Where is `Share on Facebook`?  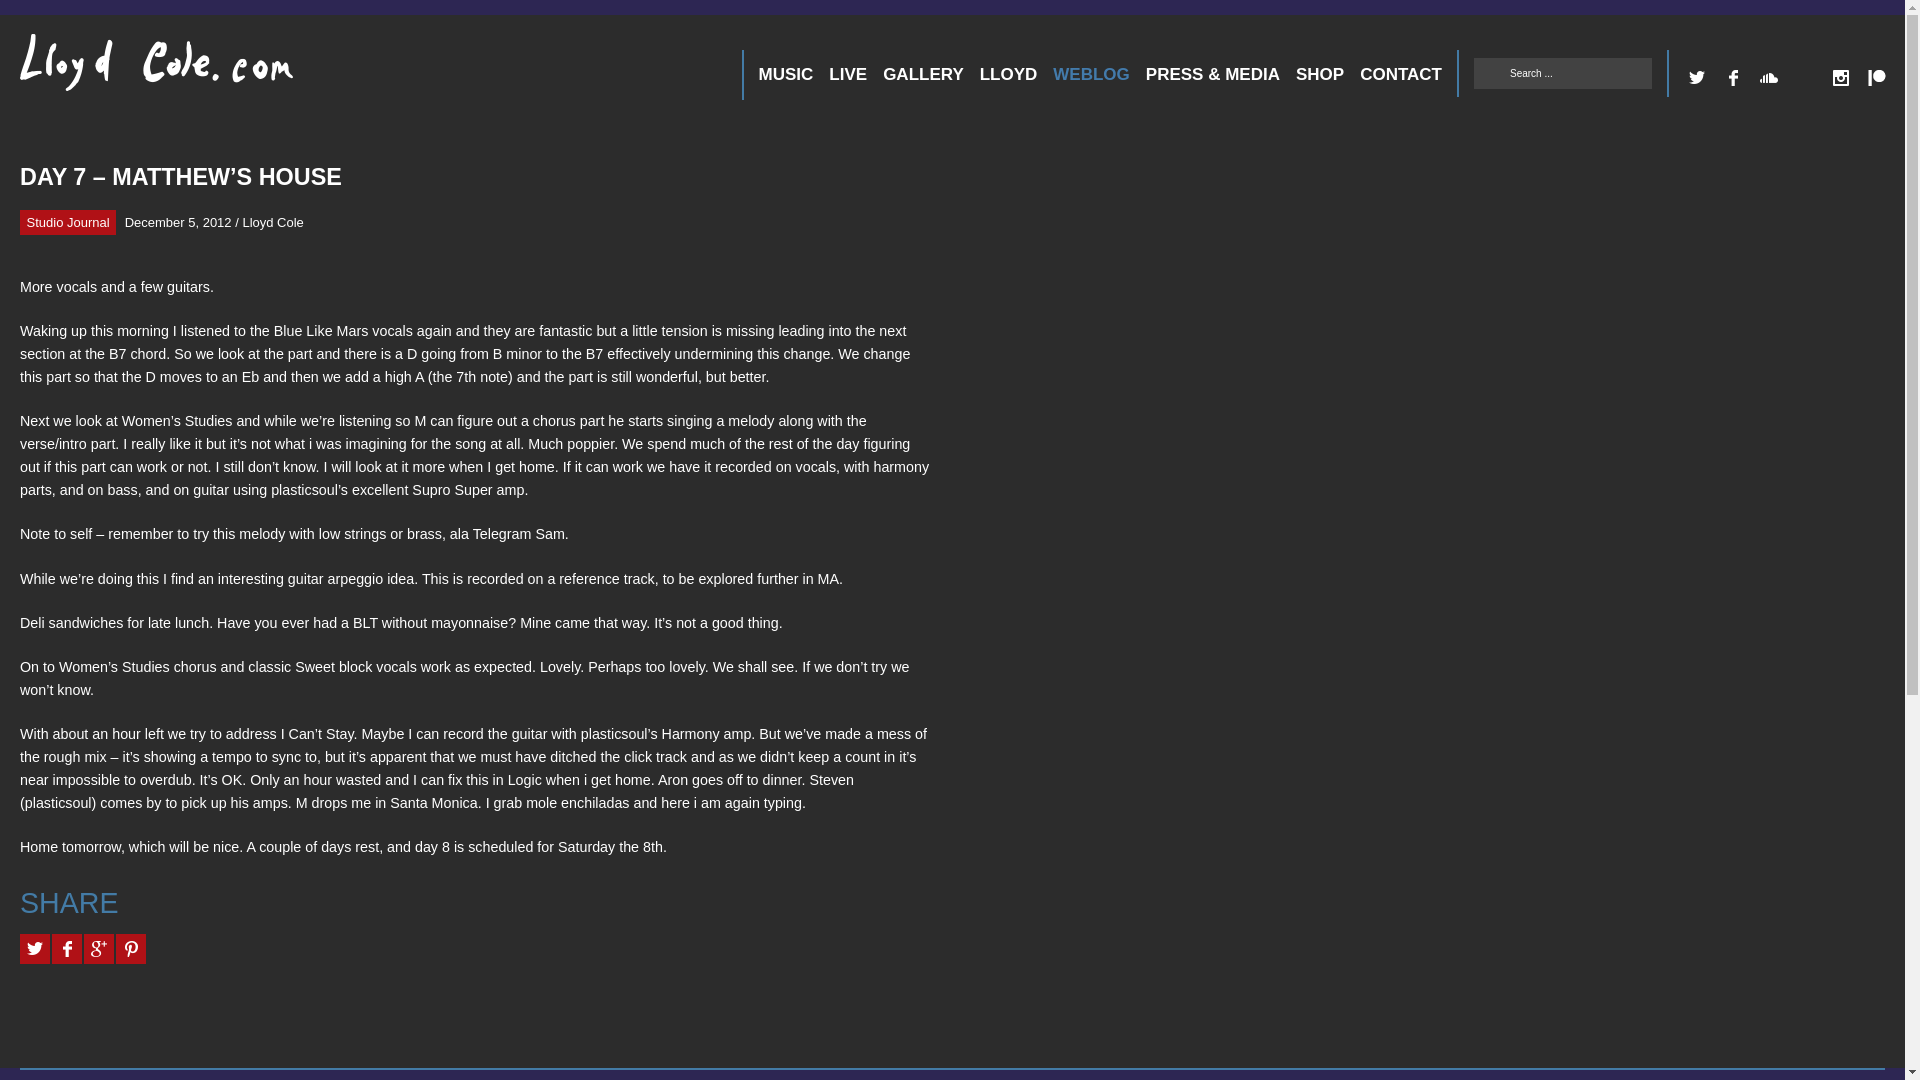
Share on Facebook is located at coordinates (66, 949).